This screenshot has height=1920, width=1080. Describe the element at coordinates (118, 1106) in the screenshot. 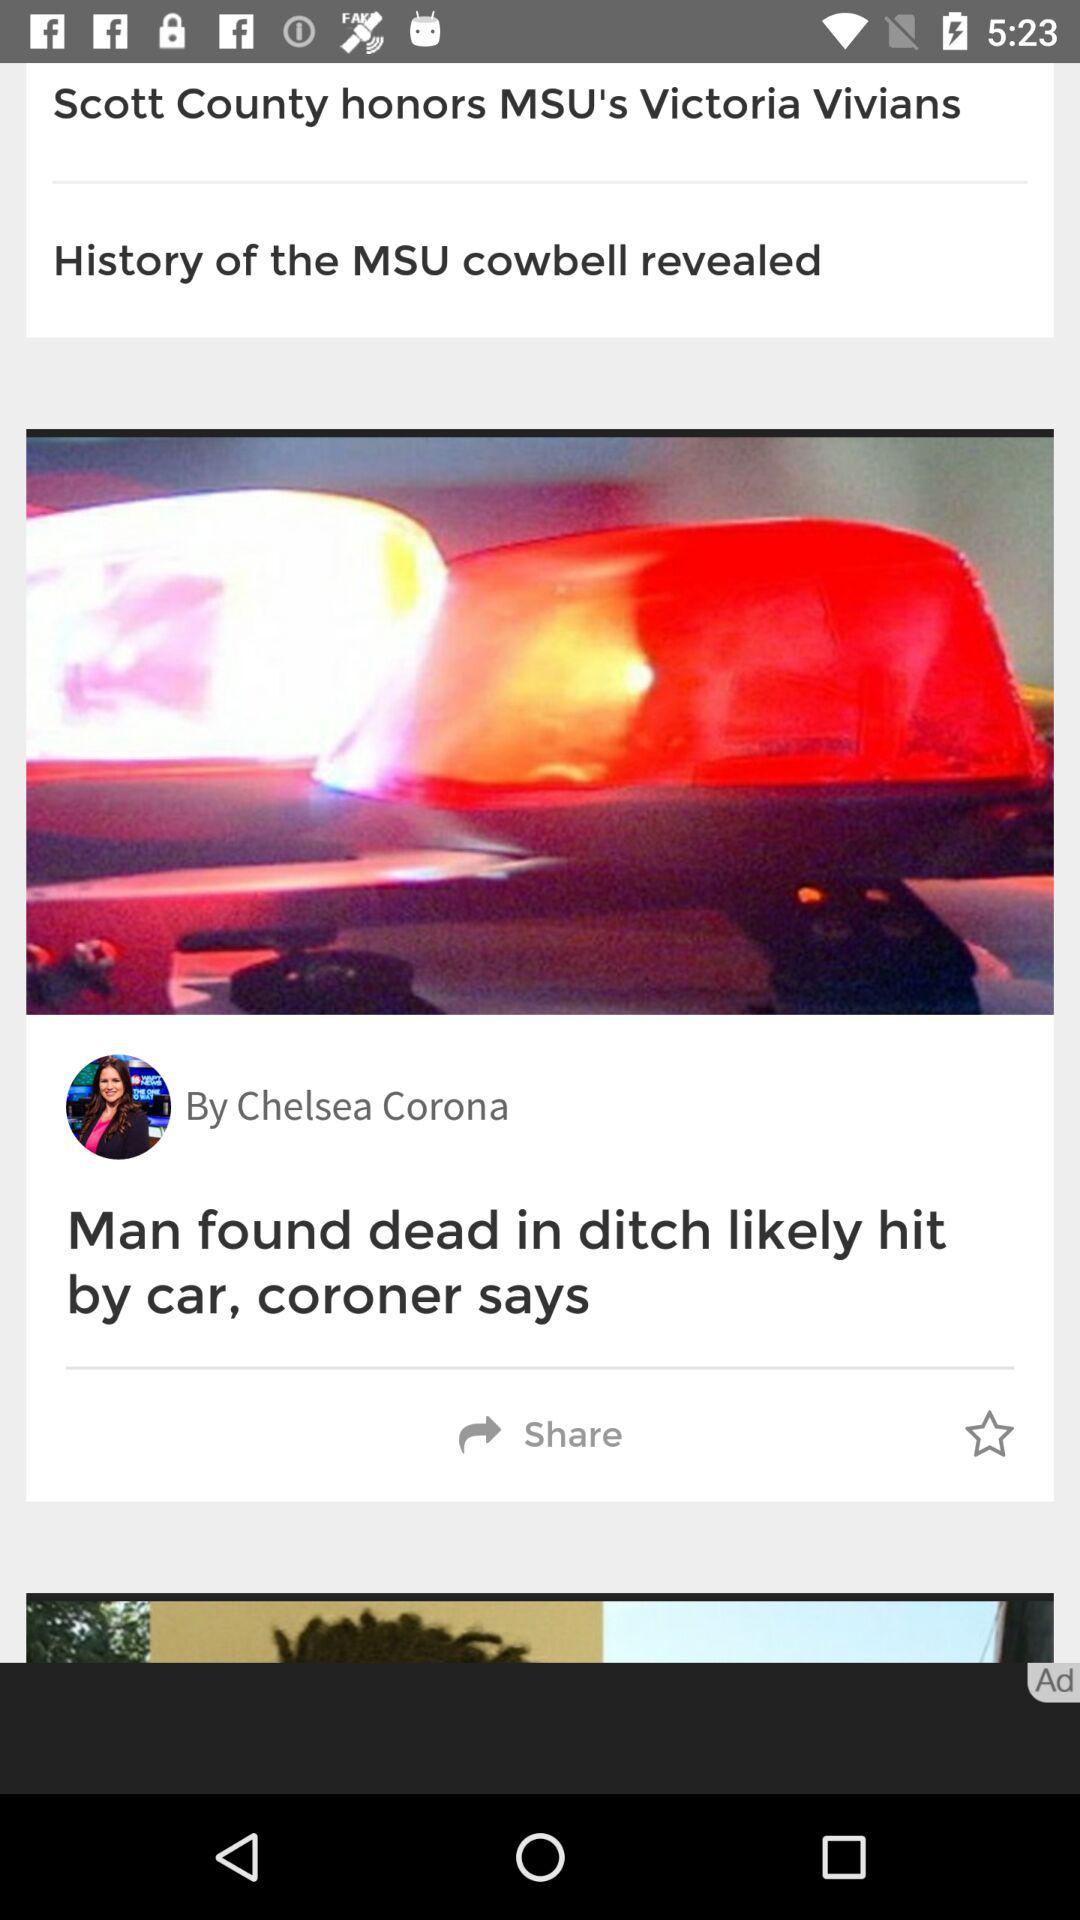

I see `select item to the left of the by chelsea corona` at that location.